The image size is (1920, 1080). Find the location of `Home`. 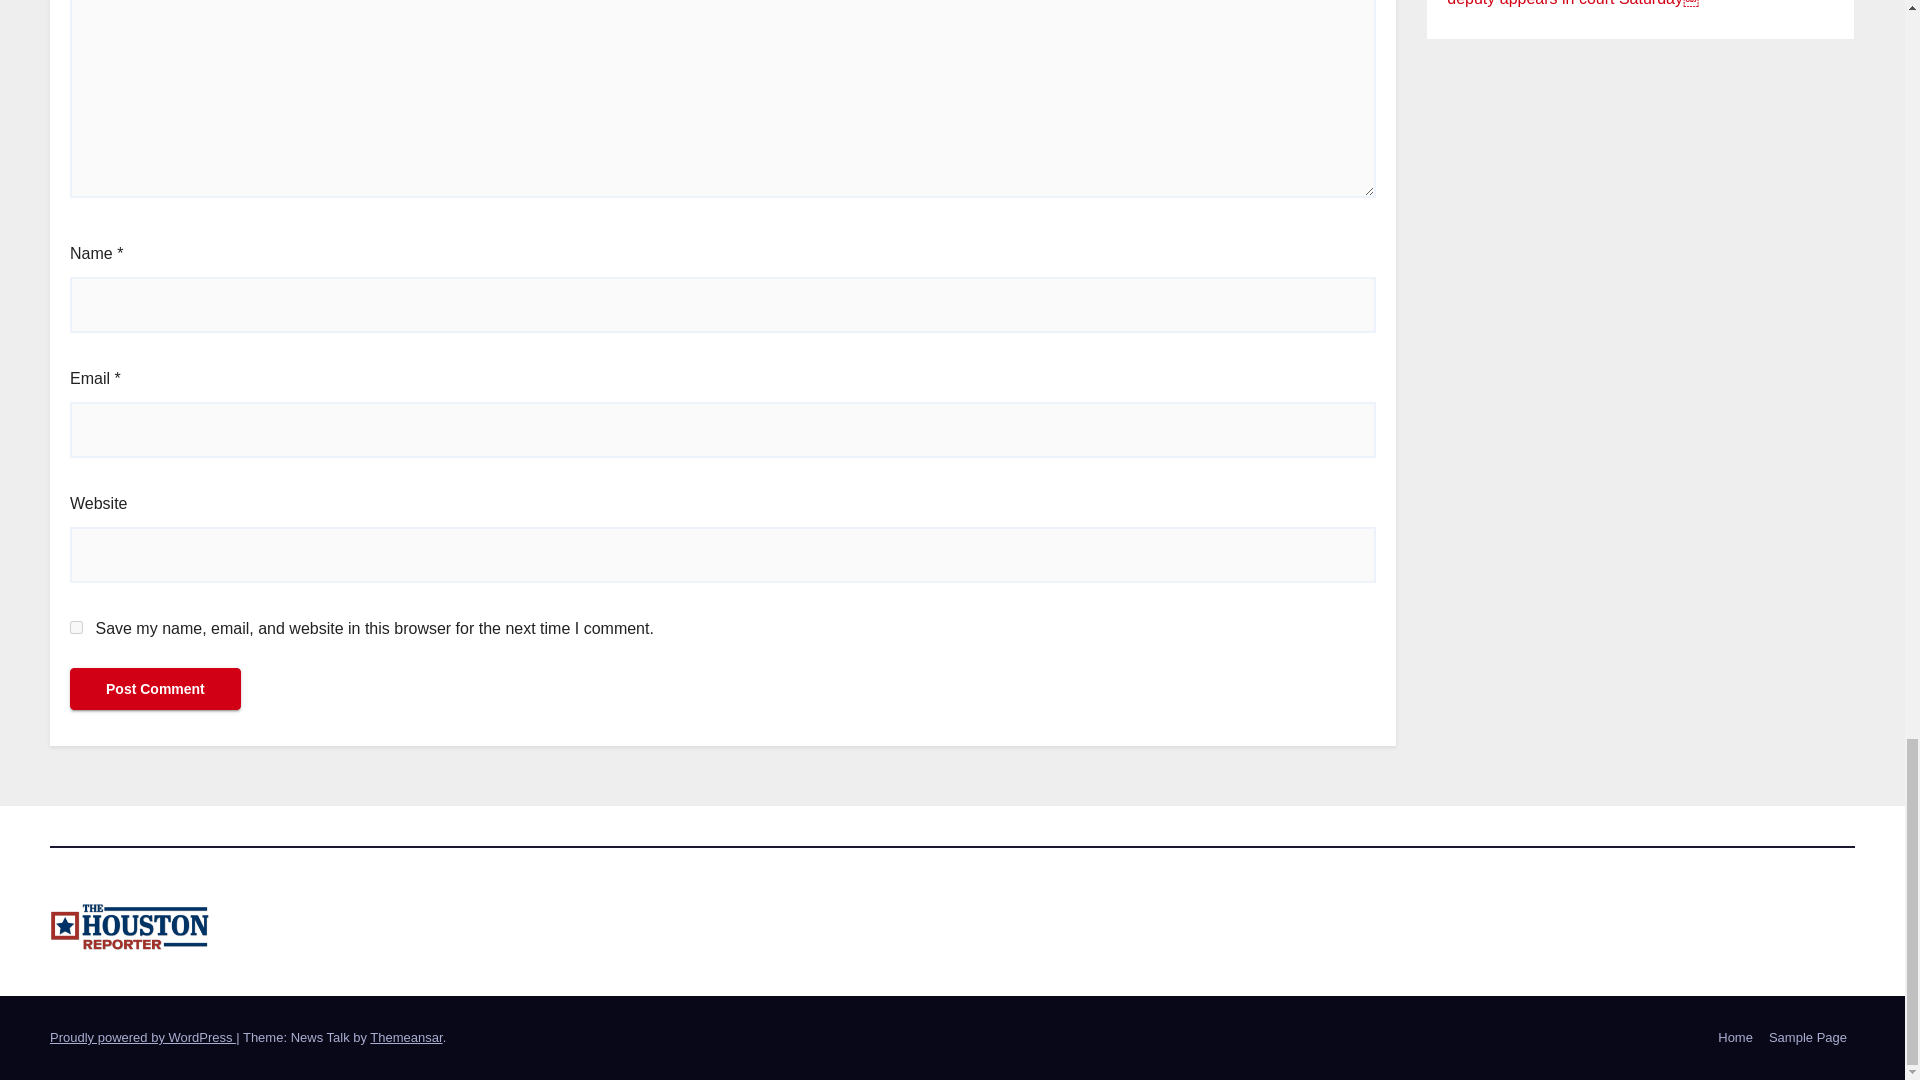

Home is located at coordinates (1735, 1038).